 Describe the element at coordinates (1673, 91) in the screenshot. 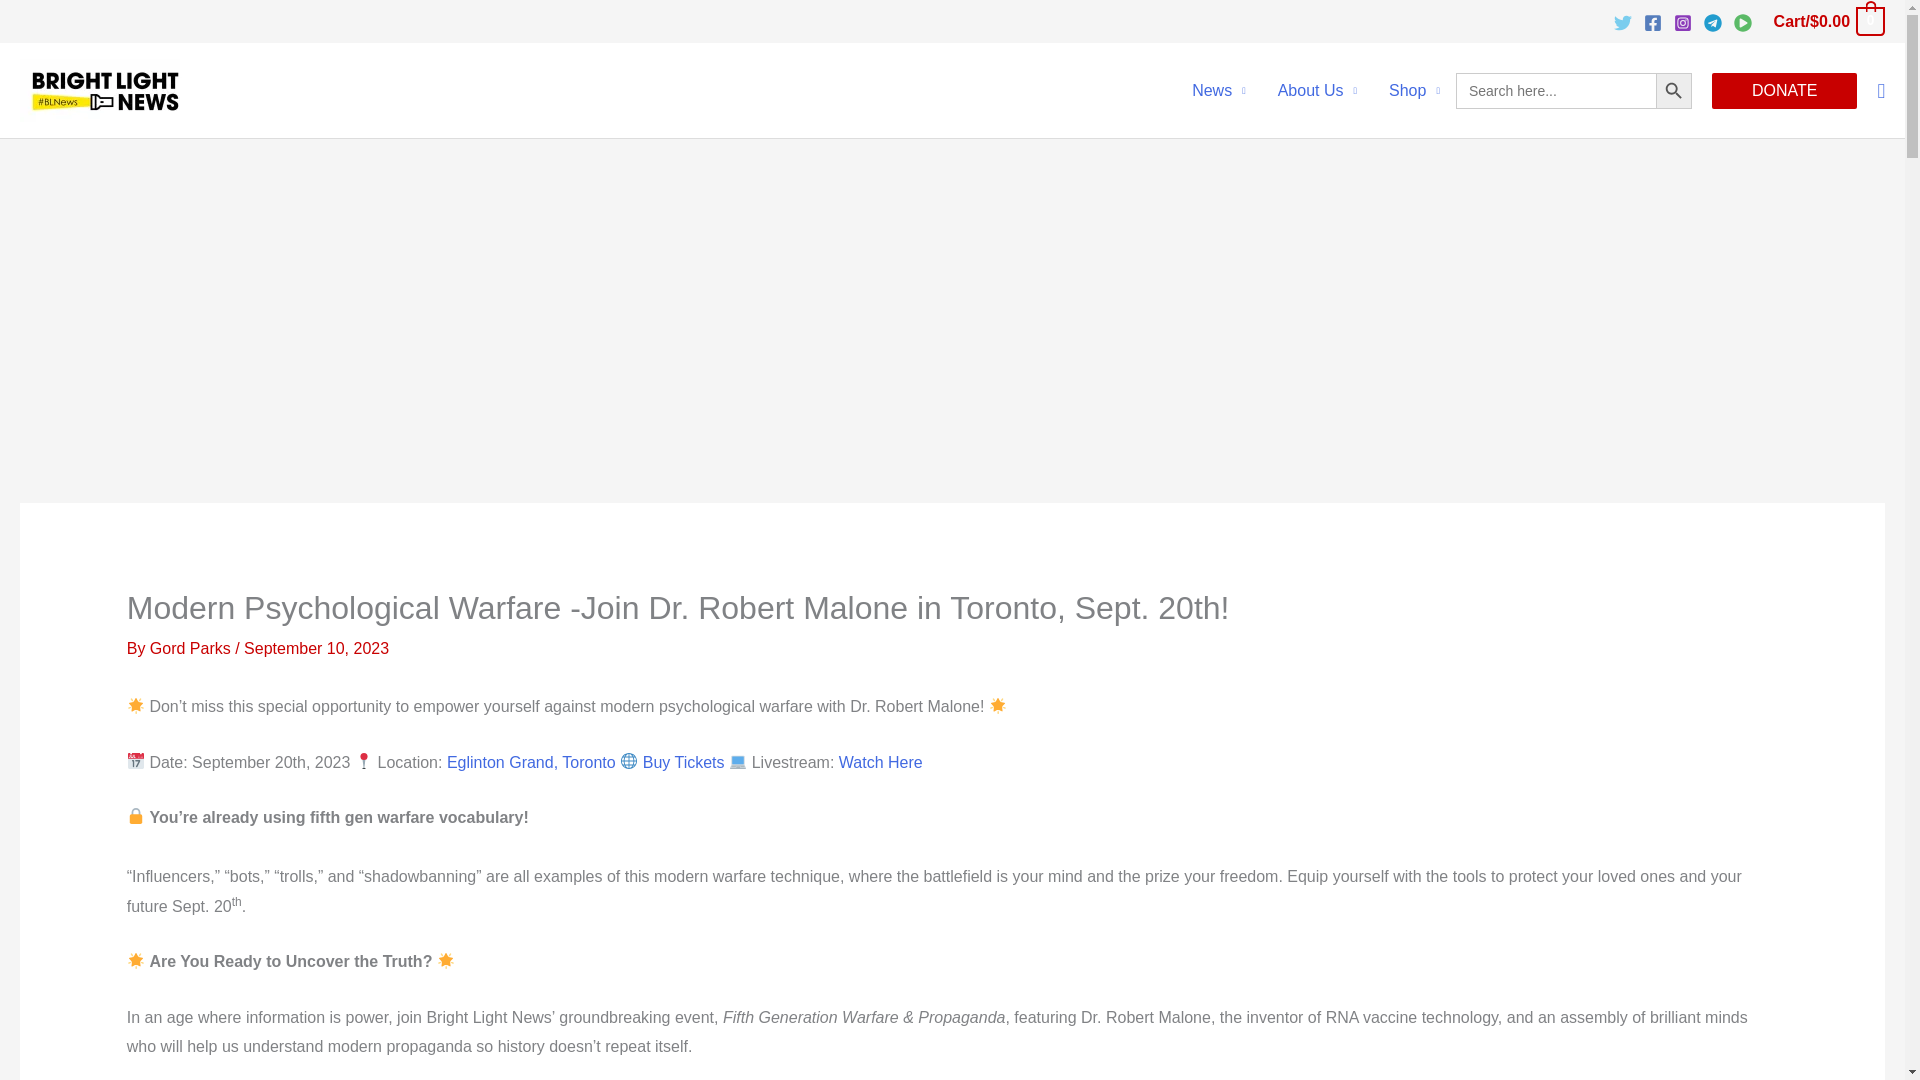

I see `Search Button` at that location.